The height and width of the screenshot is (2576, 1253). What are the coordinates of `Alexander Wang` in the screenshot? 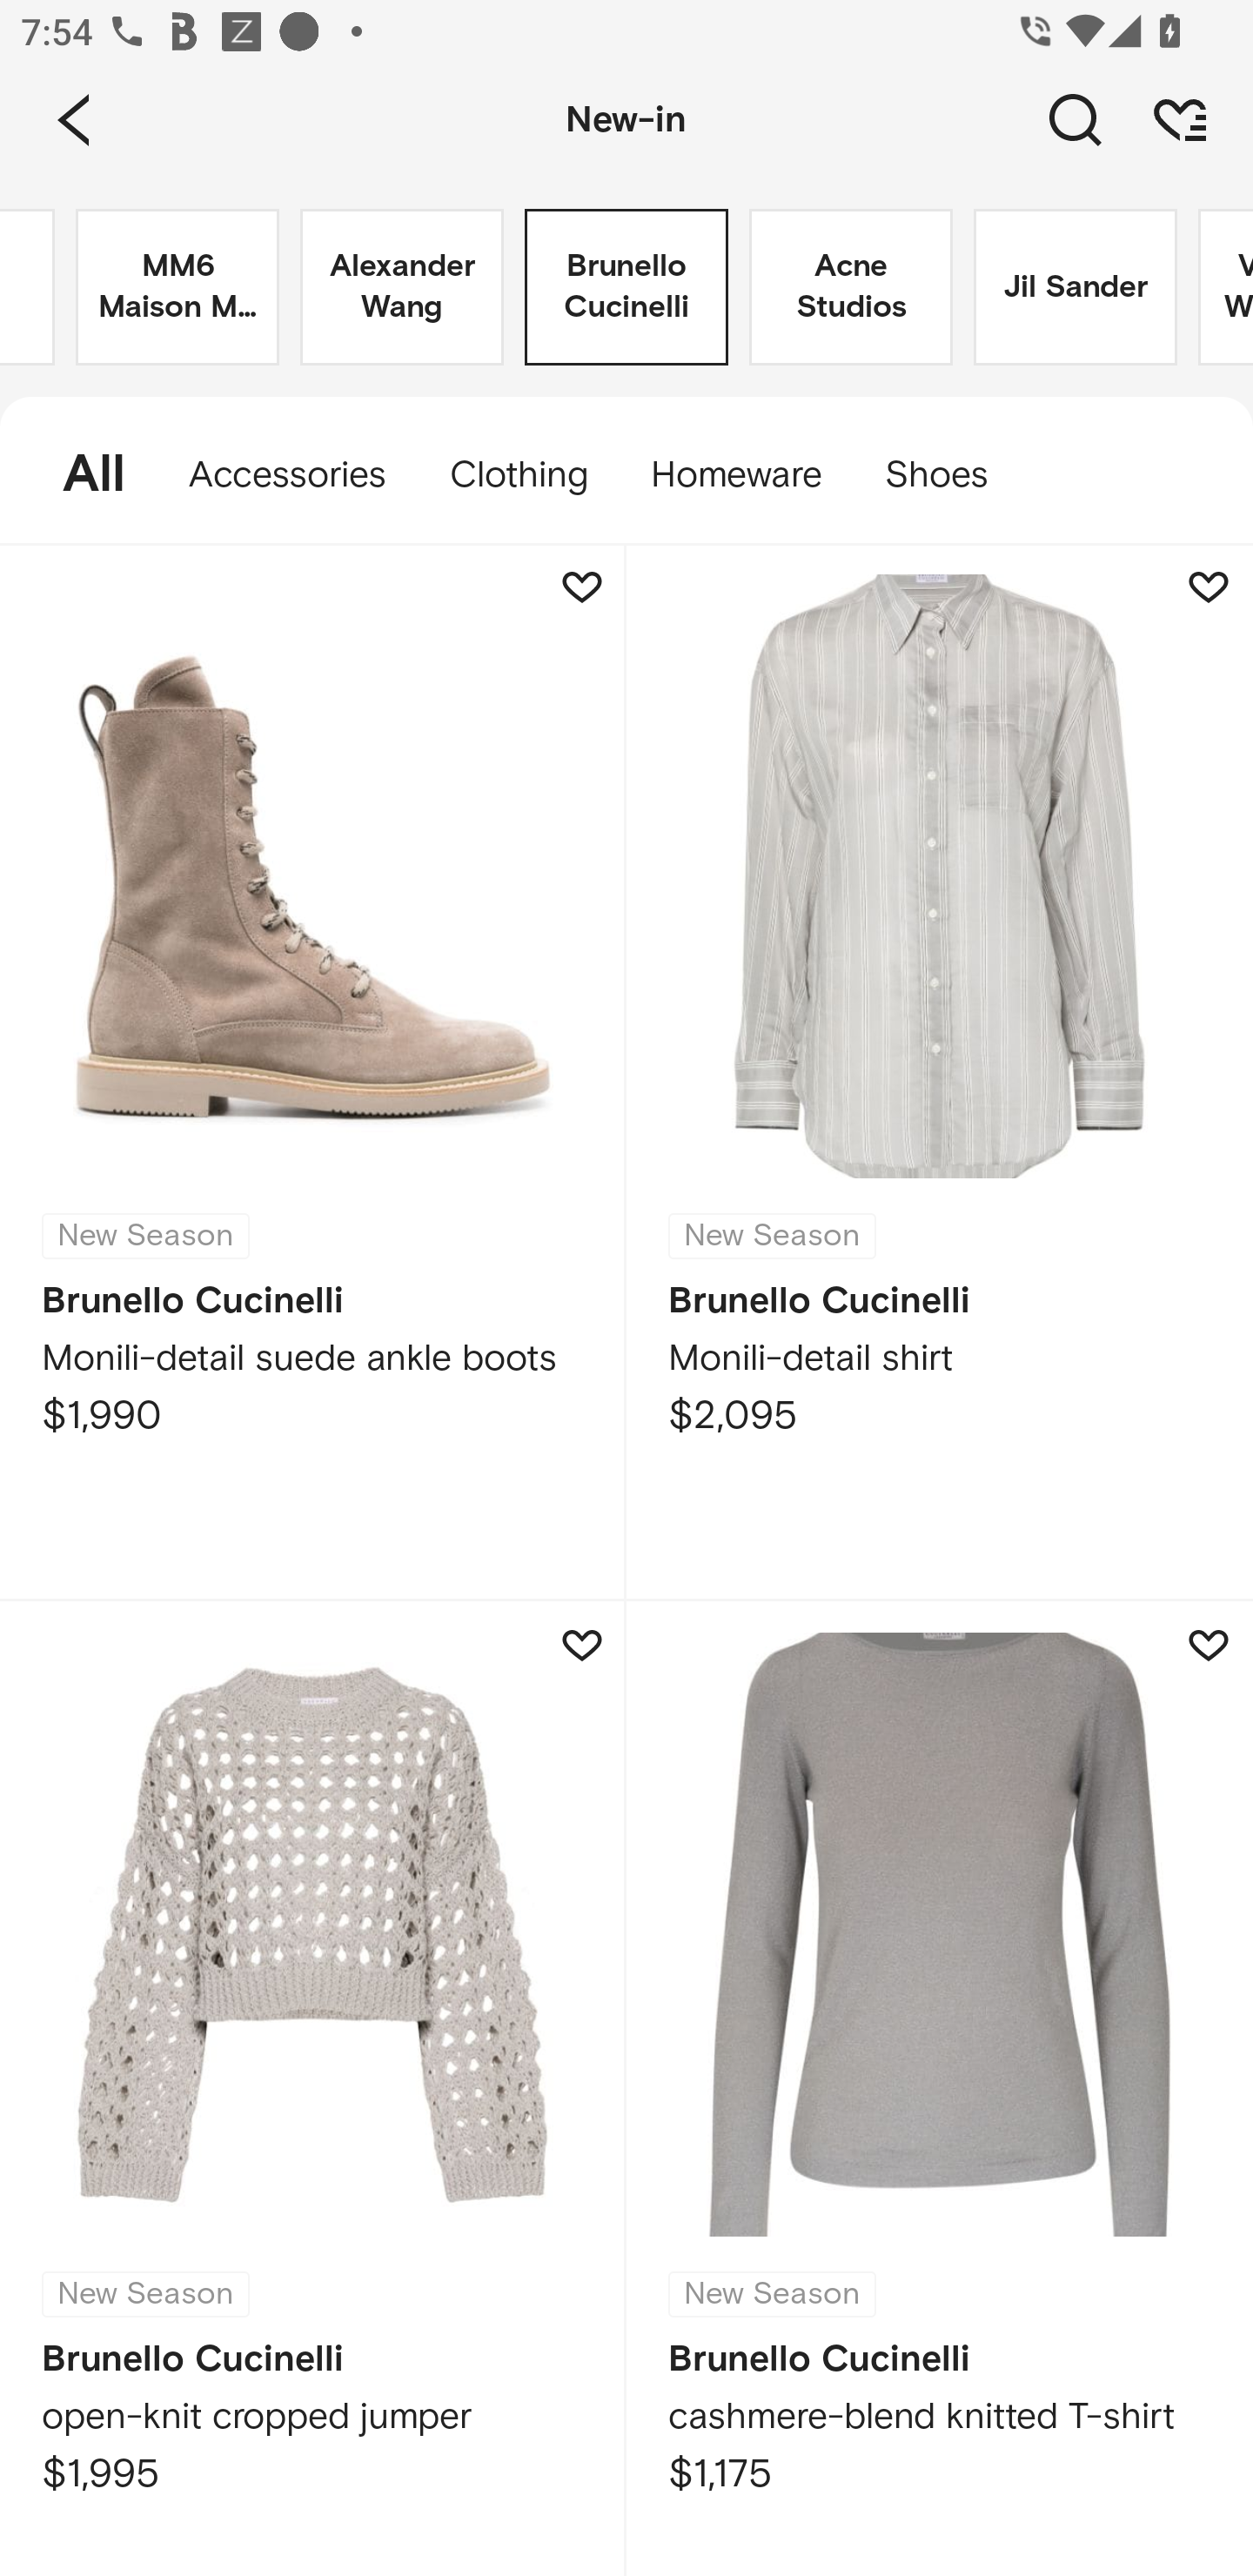 It's located at (402, 287).